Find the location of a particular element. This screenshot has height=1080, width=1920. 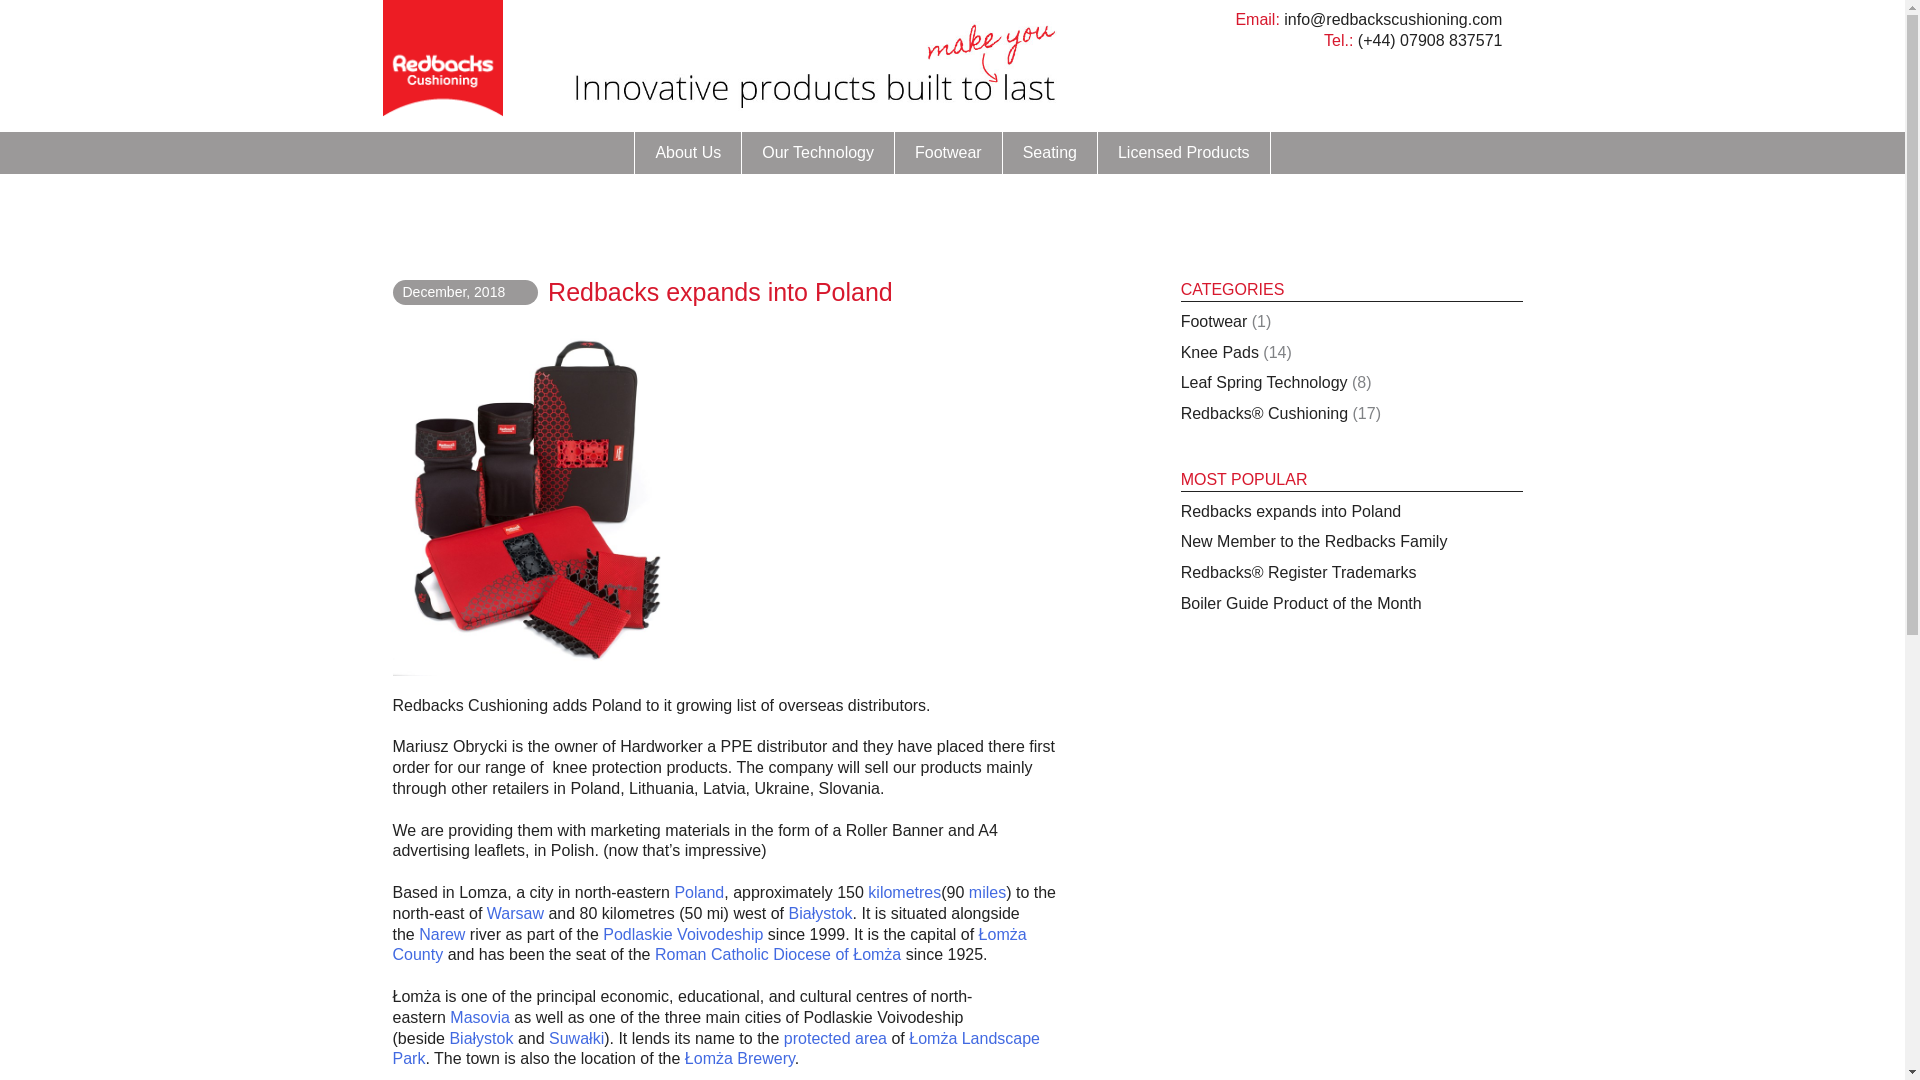

12:38 PM is located at coordinates (452, 292).